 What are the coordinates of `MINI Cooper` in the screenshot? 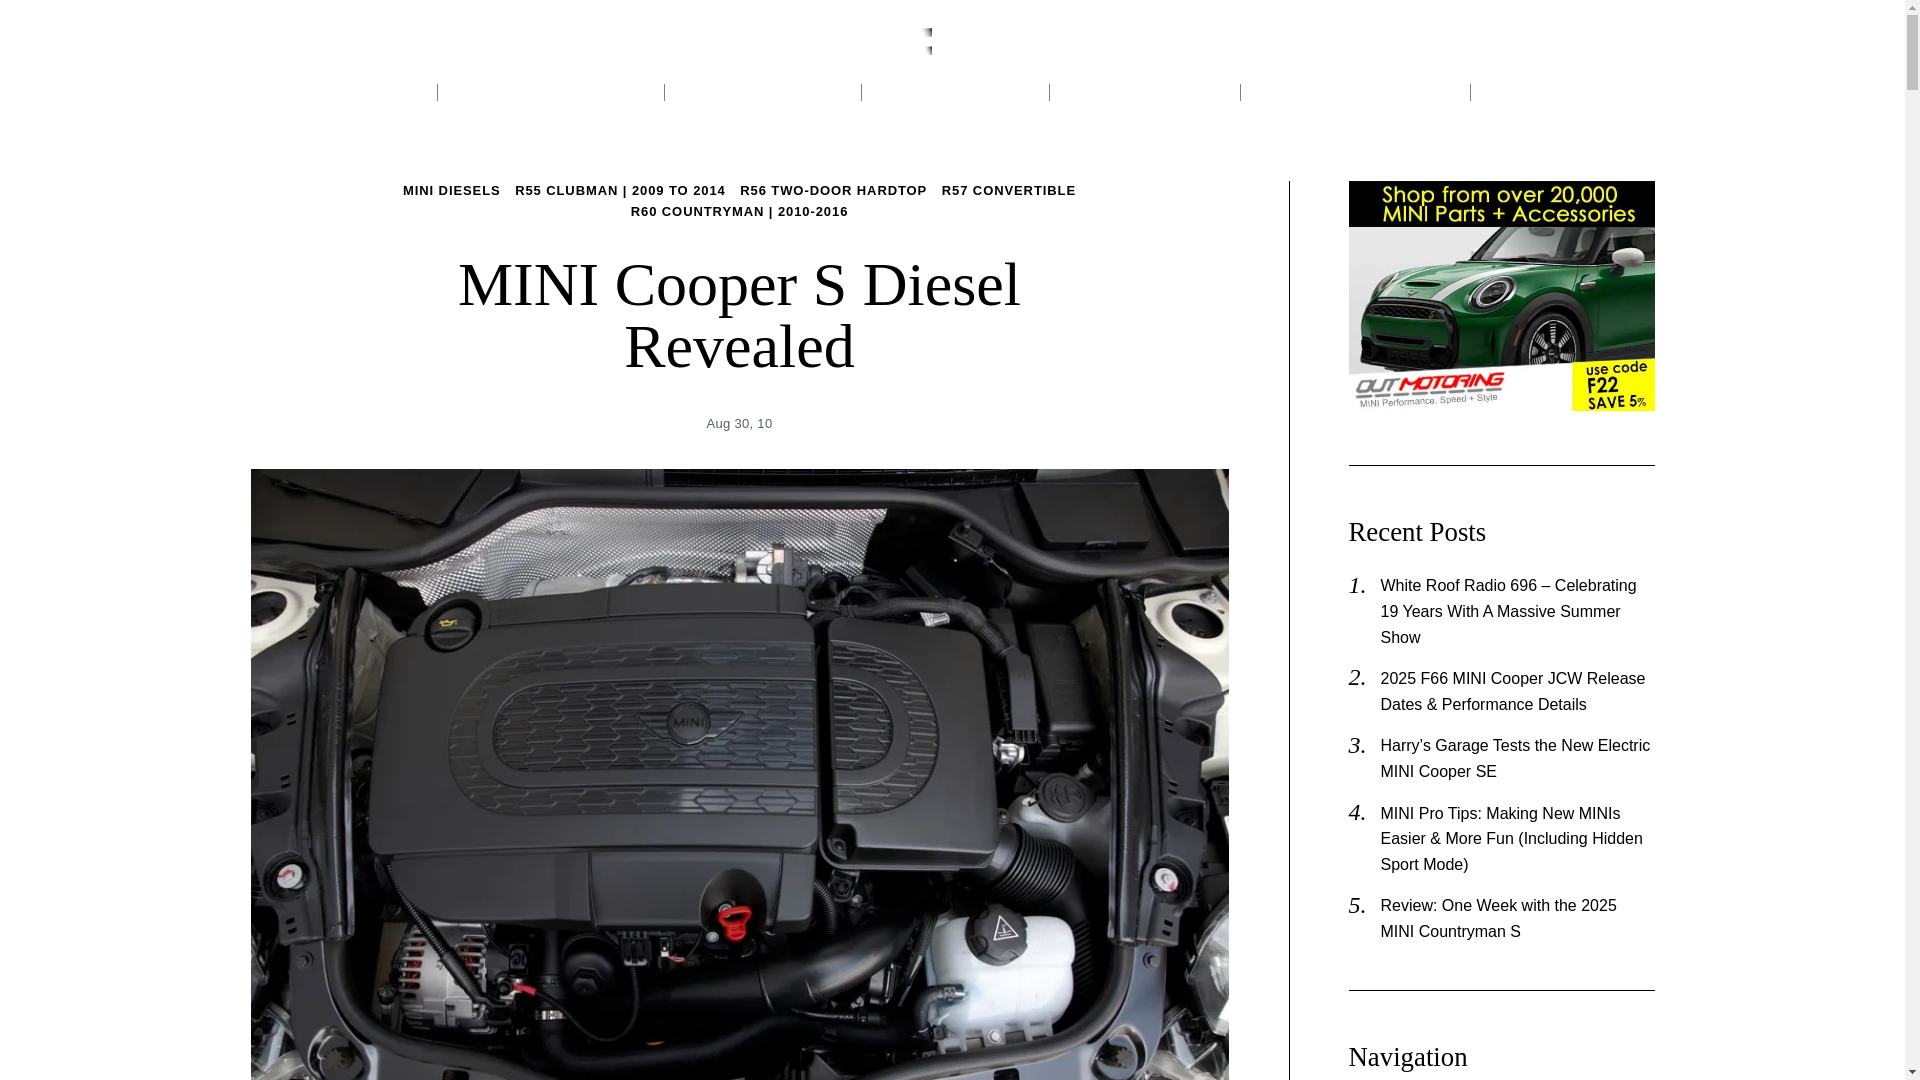 It's located at (343, 92).